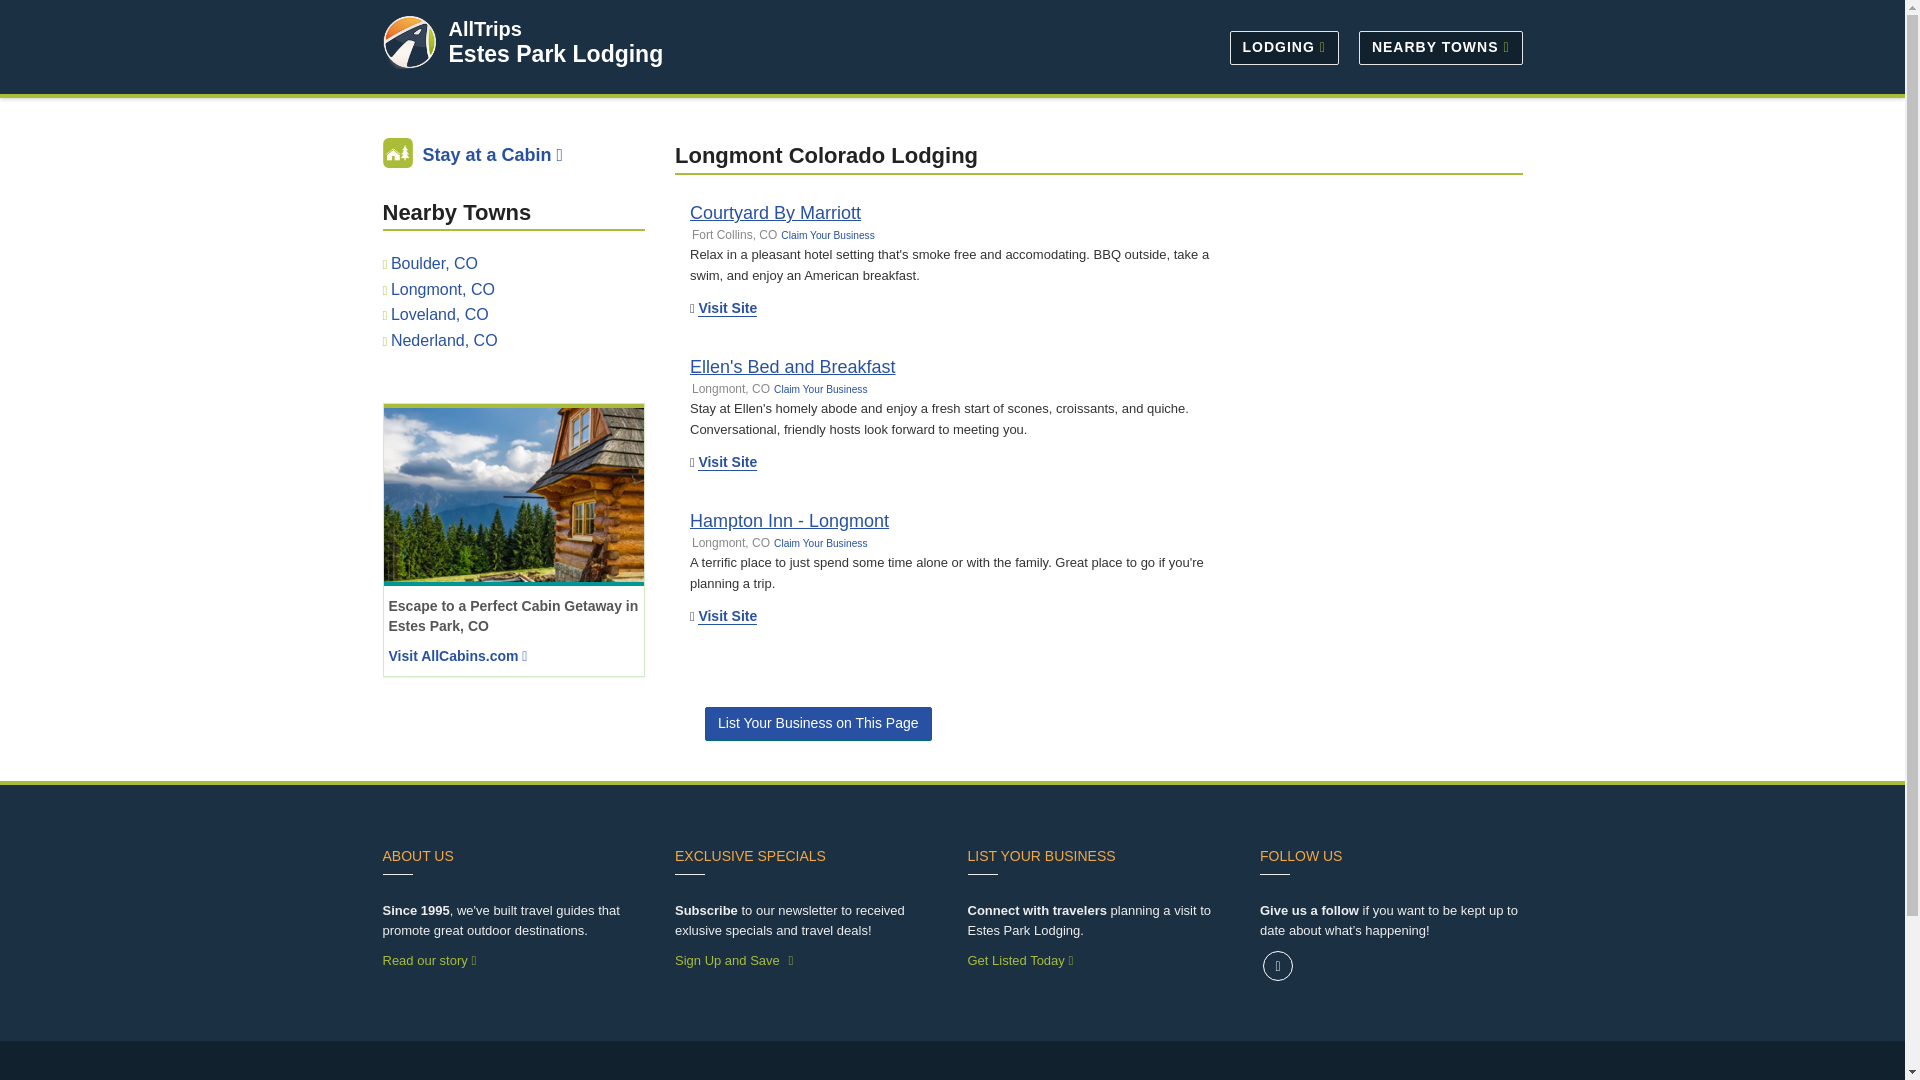  What do you see at coordinates (727, 616) in the screenshot?
I see `Visit Site` at bounding box center [727, 616].